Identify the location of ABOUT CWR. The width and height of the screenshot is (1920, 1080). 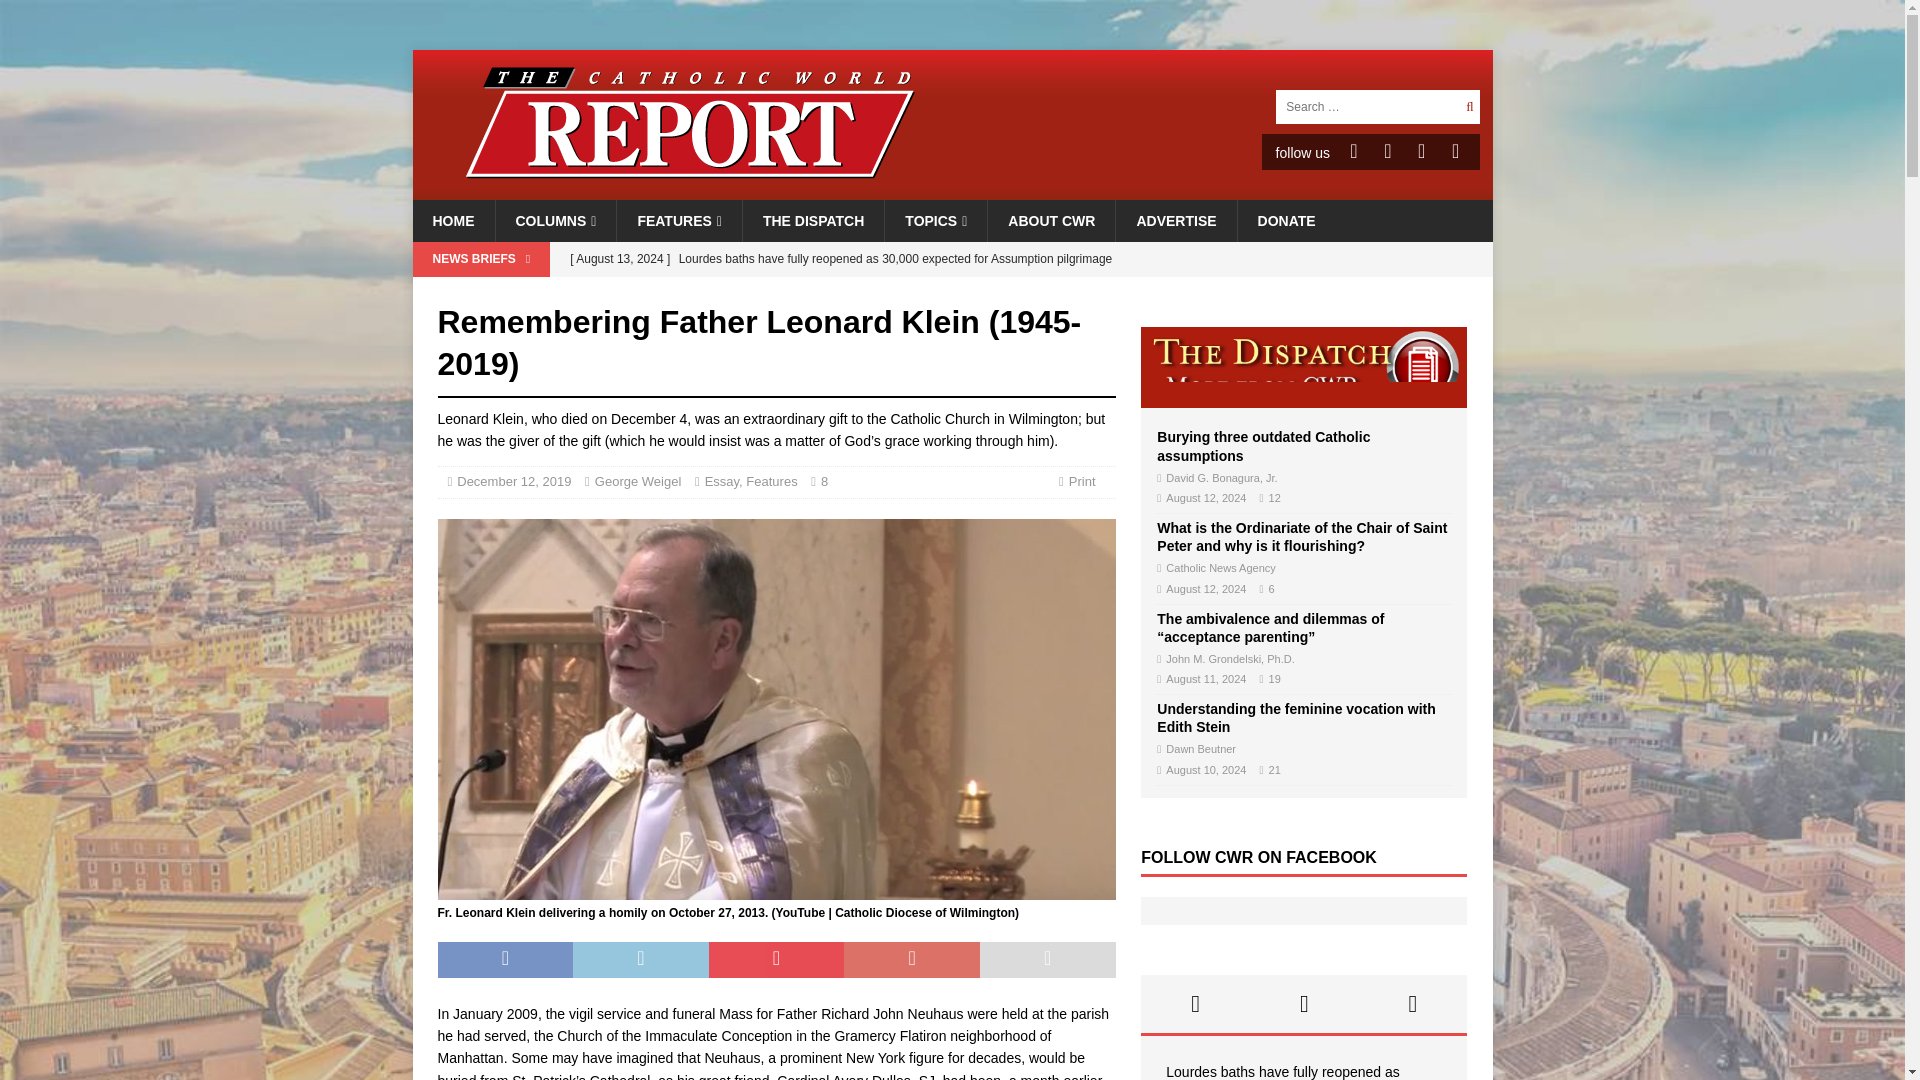
(1050, 220).